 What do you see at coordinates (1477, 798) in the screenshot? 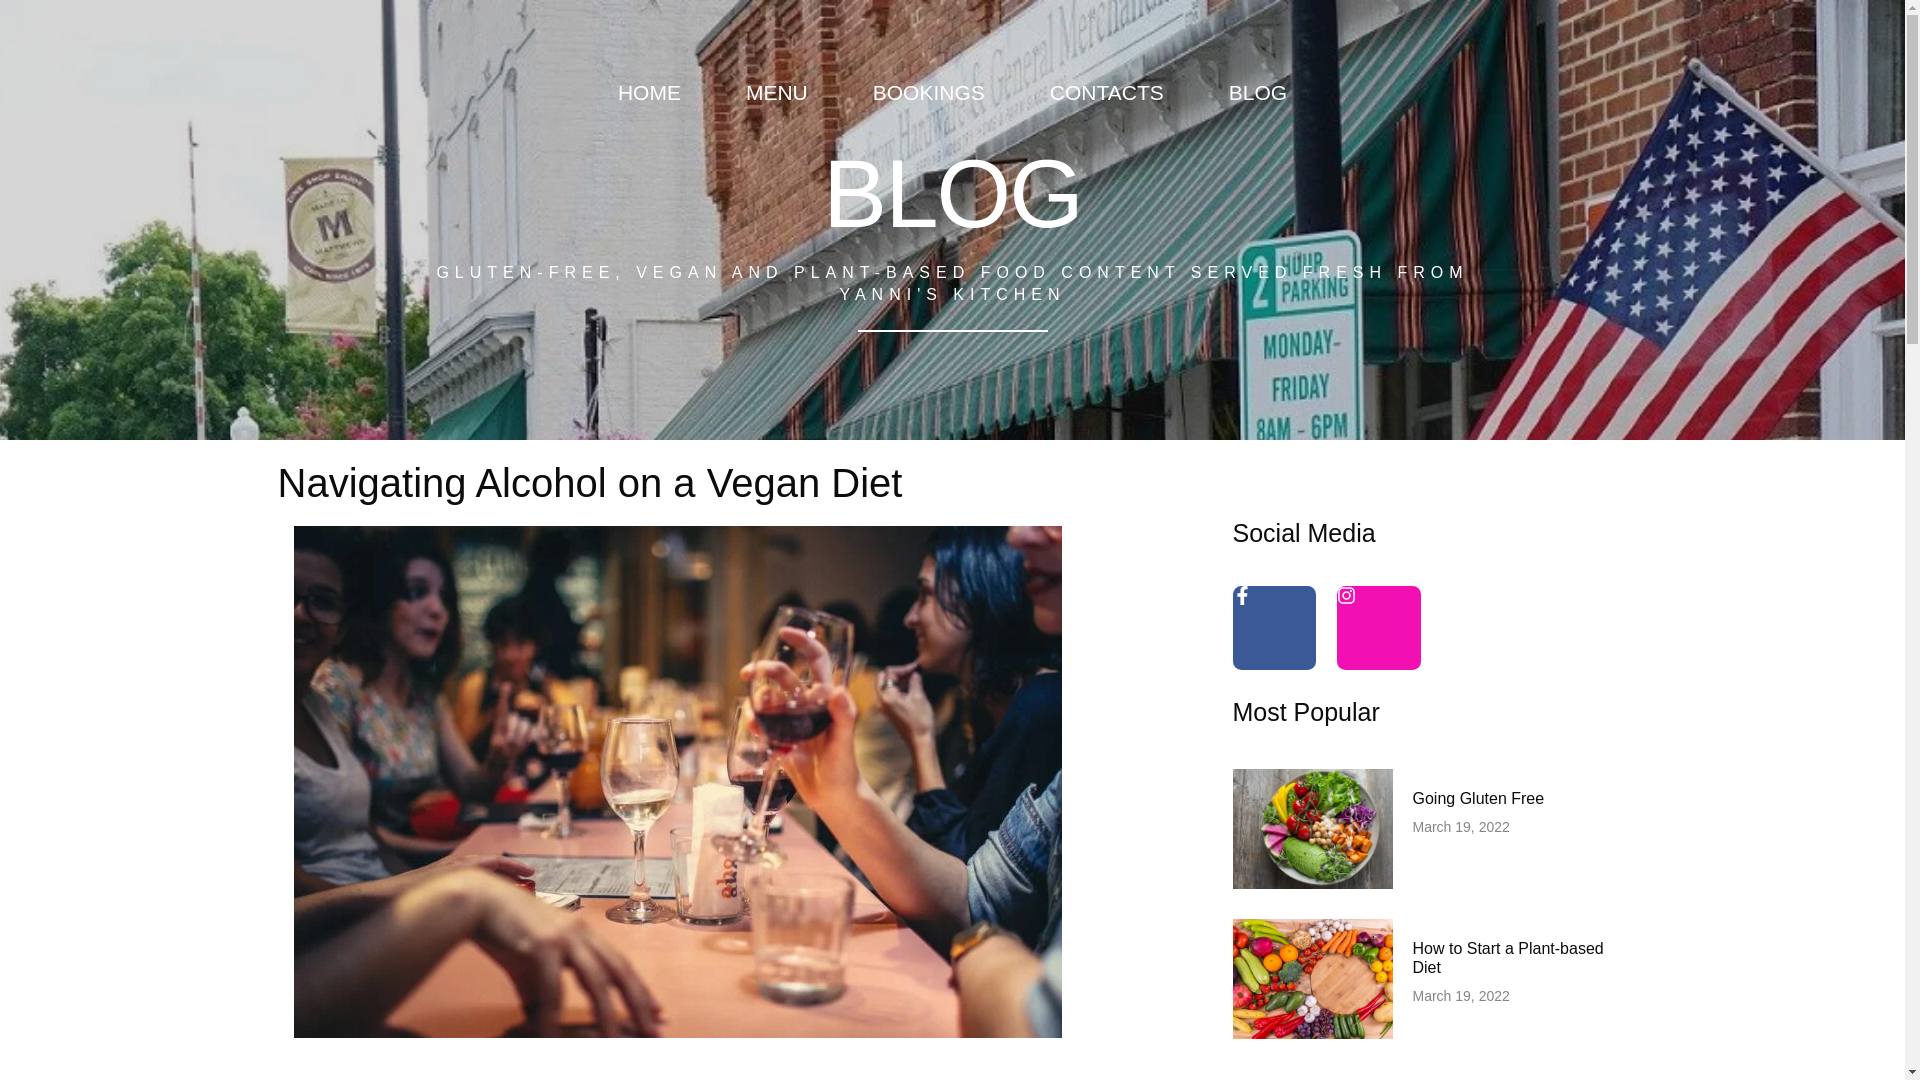
I see `Going Gluten Free` at bounding box center [1477, 798].